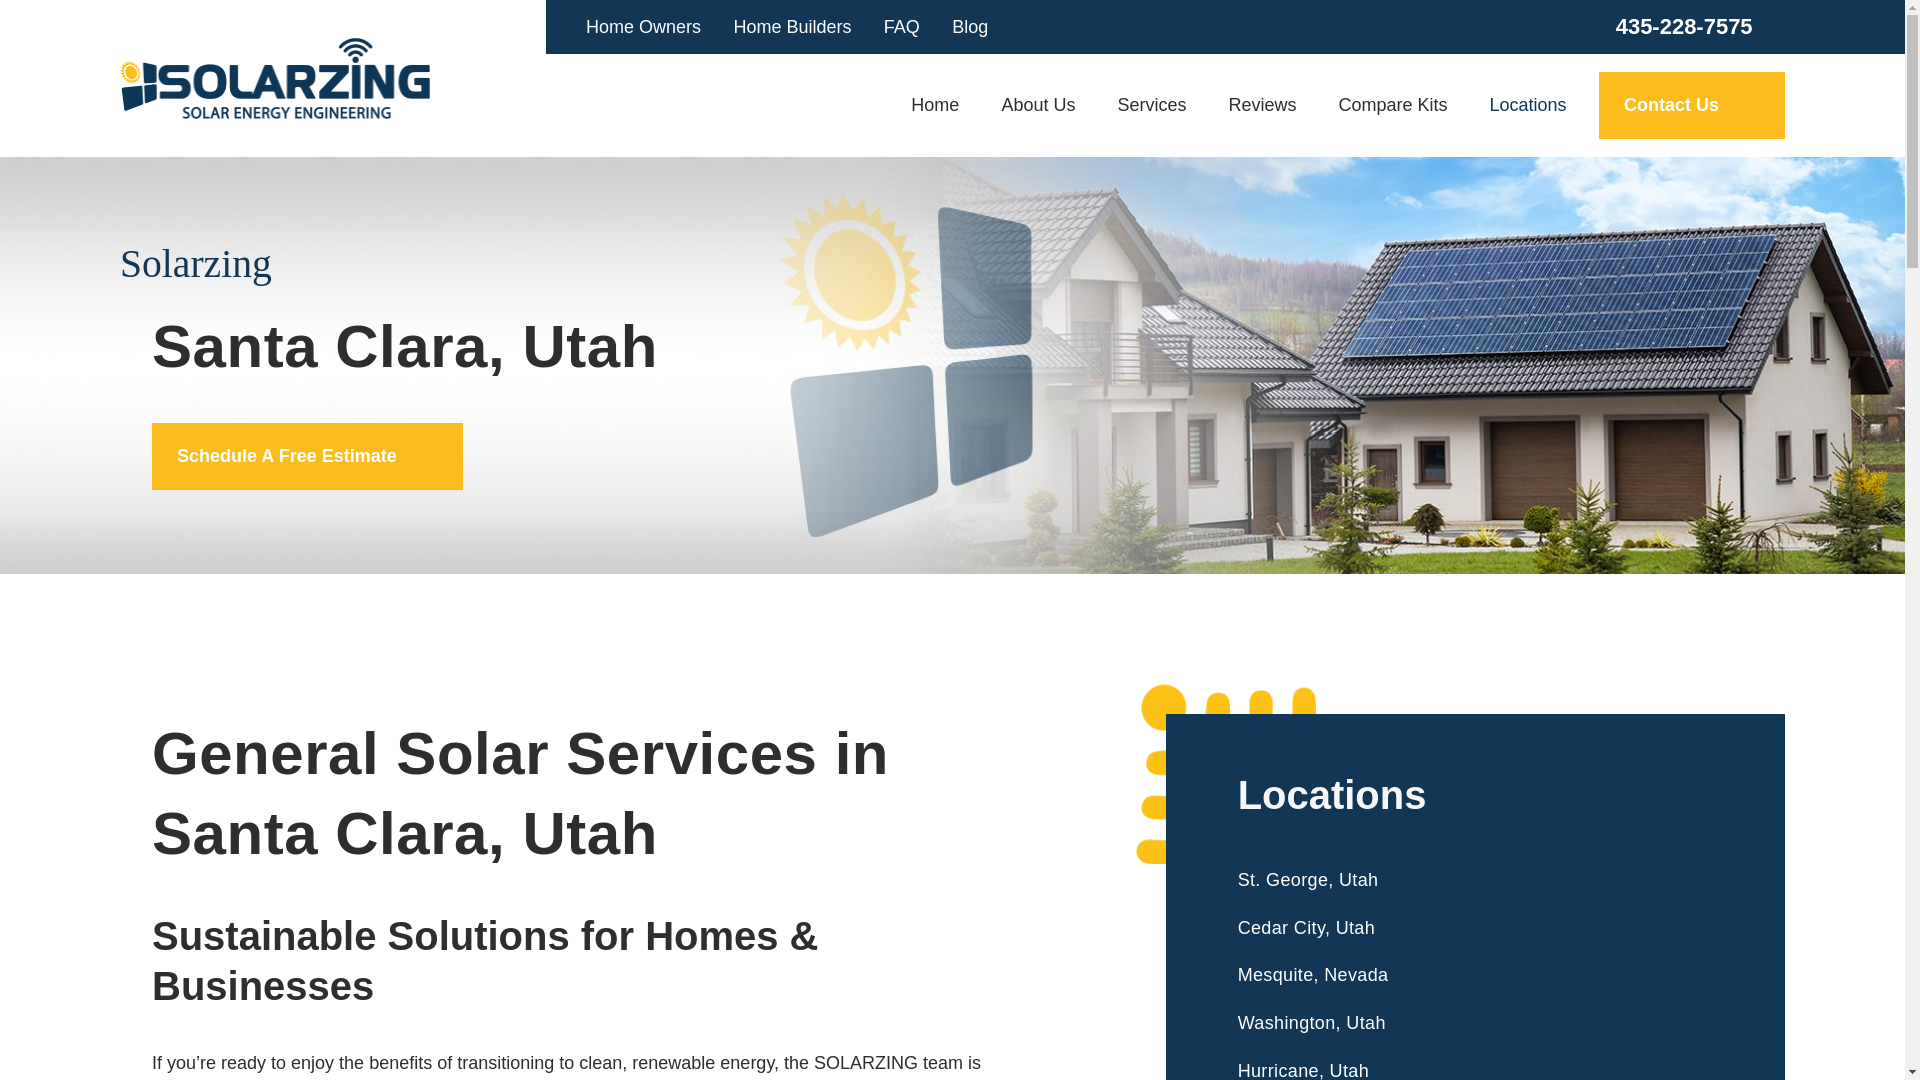 The height and width of the screenshot is (1080, 1920). Describe the element at coordinates (792, 26) in the screenshot. I see `Home Builders` at that location.